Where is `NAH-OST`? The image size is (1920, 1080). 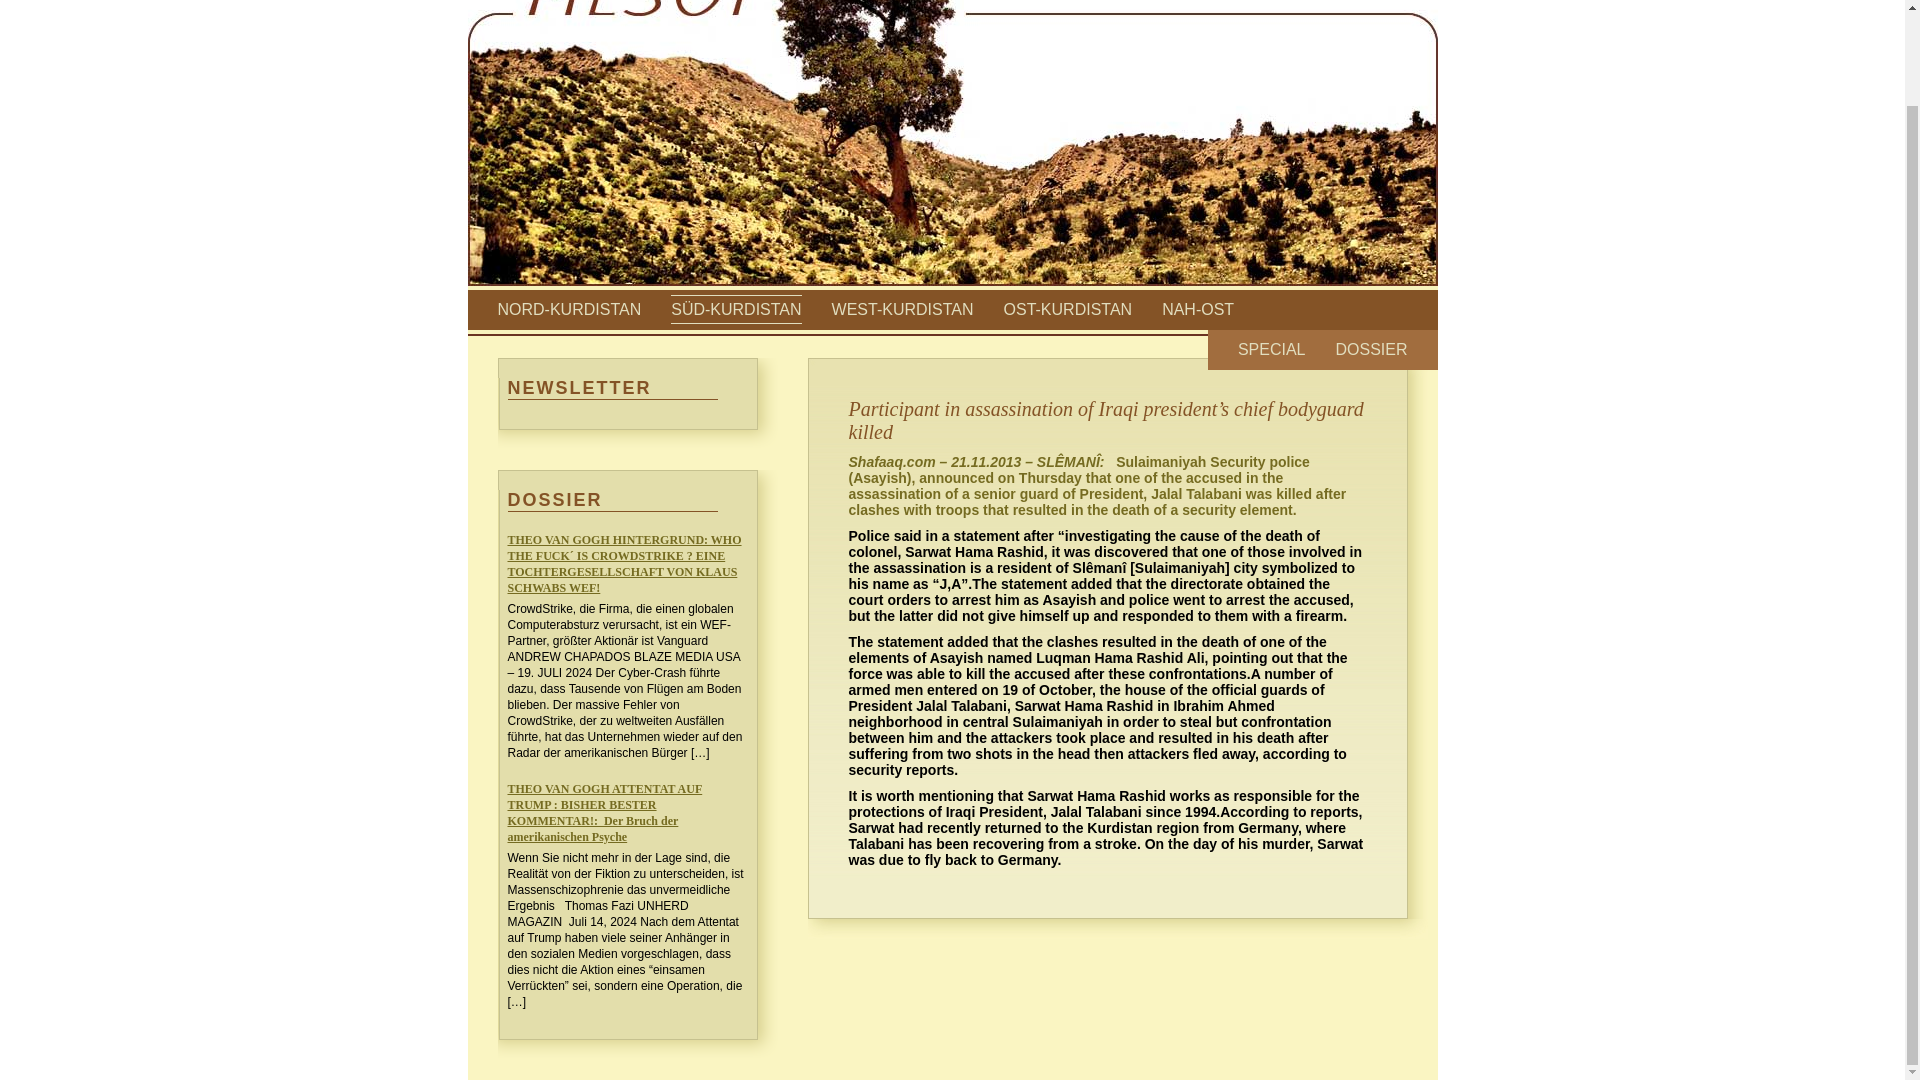 NAH-OST is located at coordinates (1198, 309).